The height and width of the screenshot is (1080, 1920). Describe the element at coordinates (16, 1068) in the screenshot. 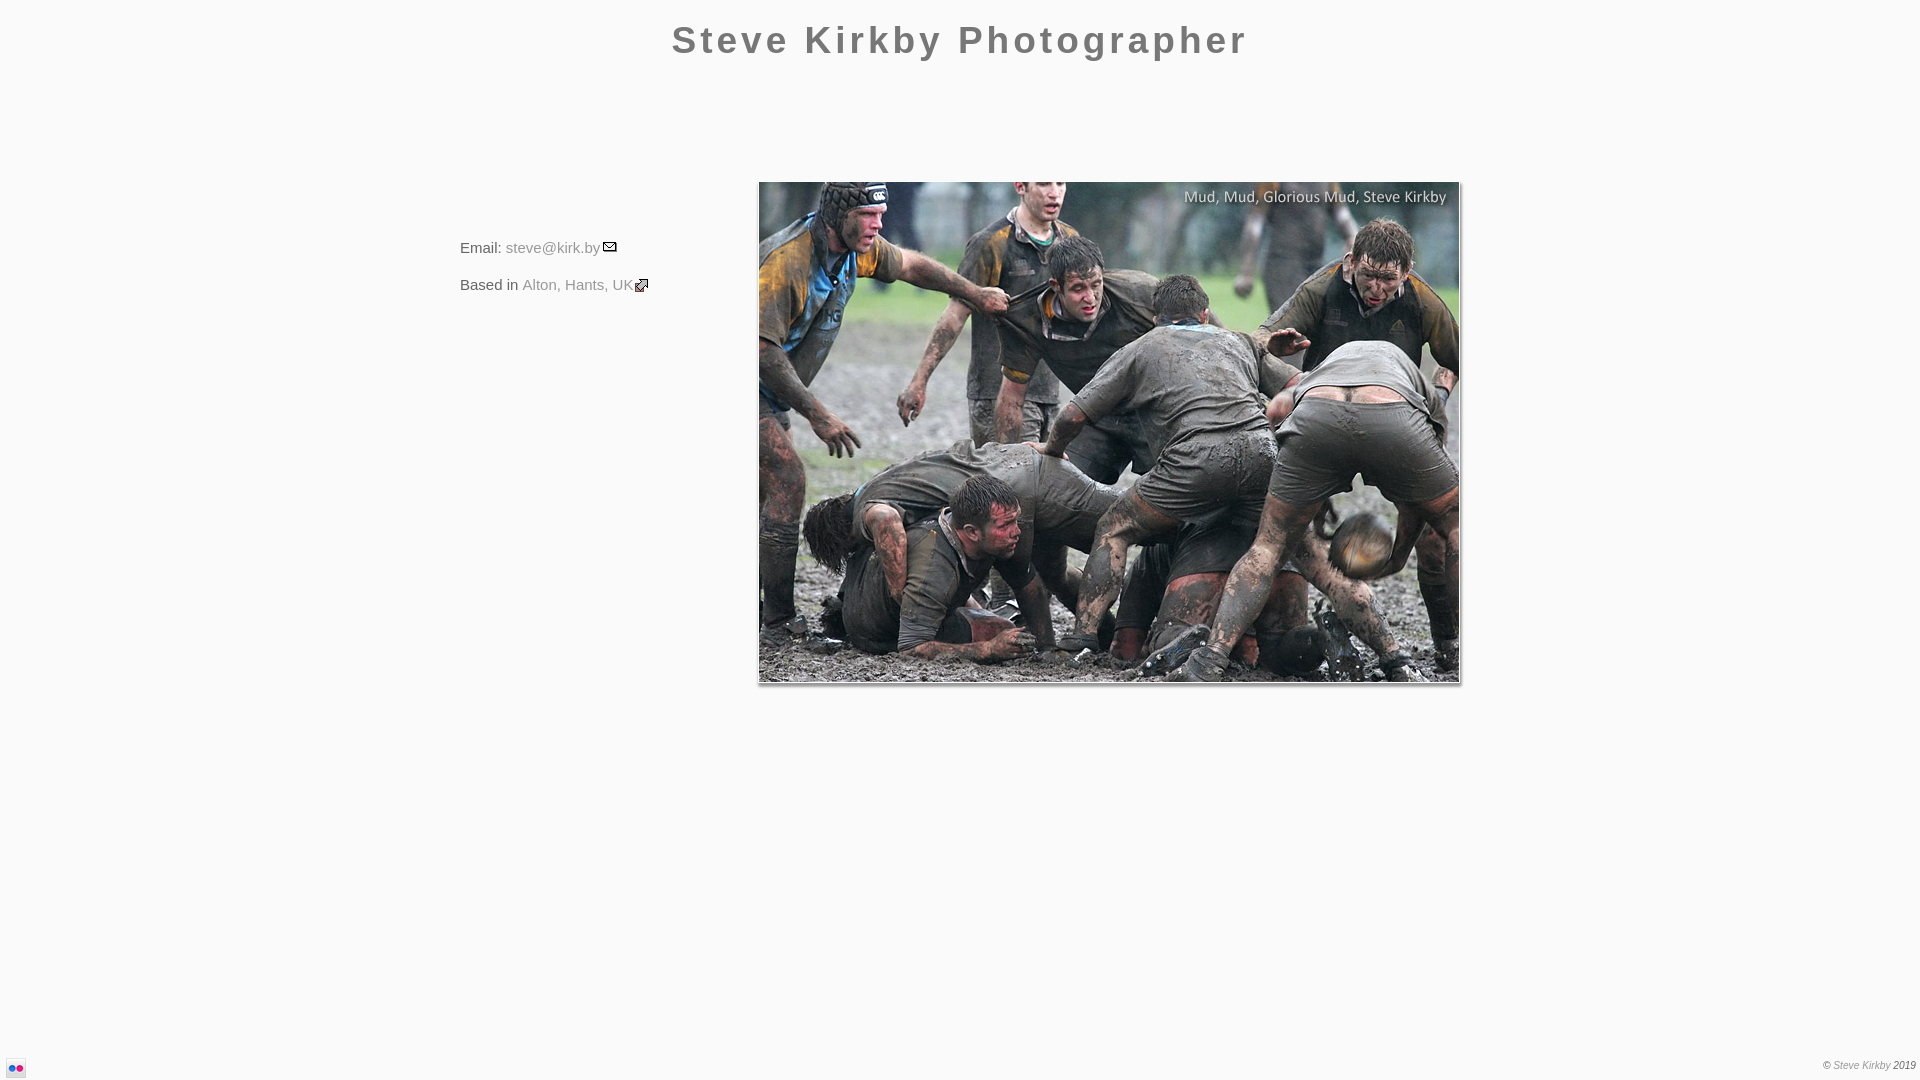

I see `Flickr` at that location.